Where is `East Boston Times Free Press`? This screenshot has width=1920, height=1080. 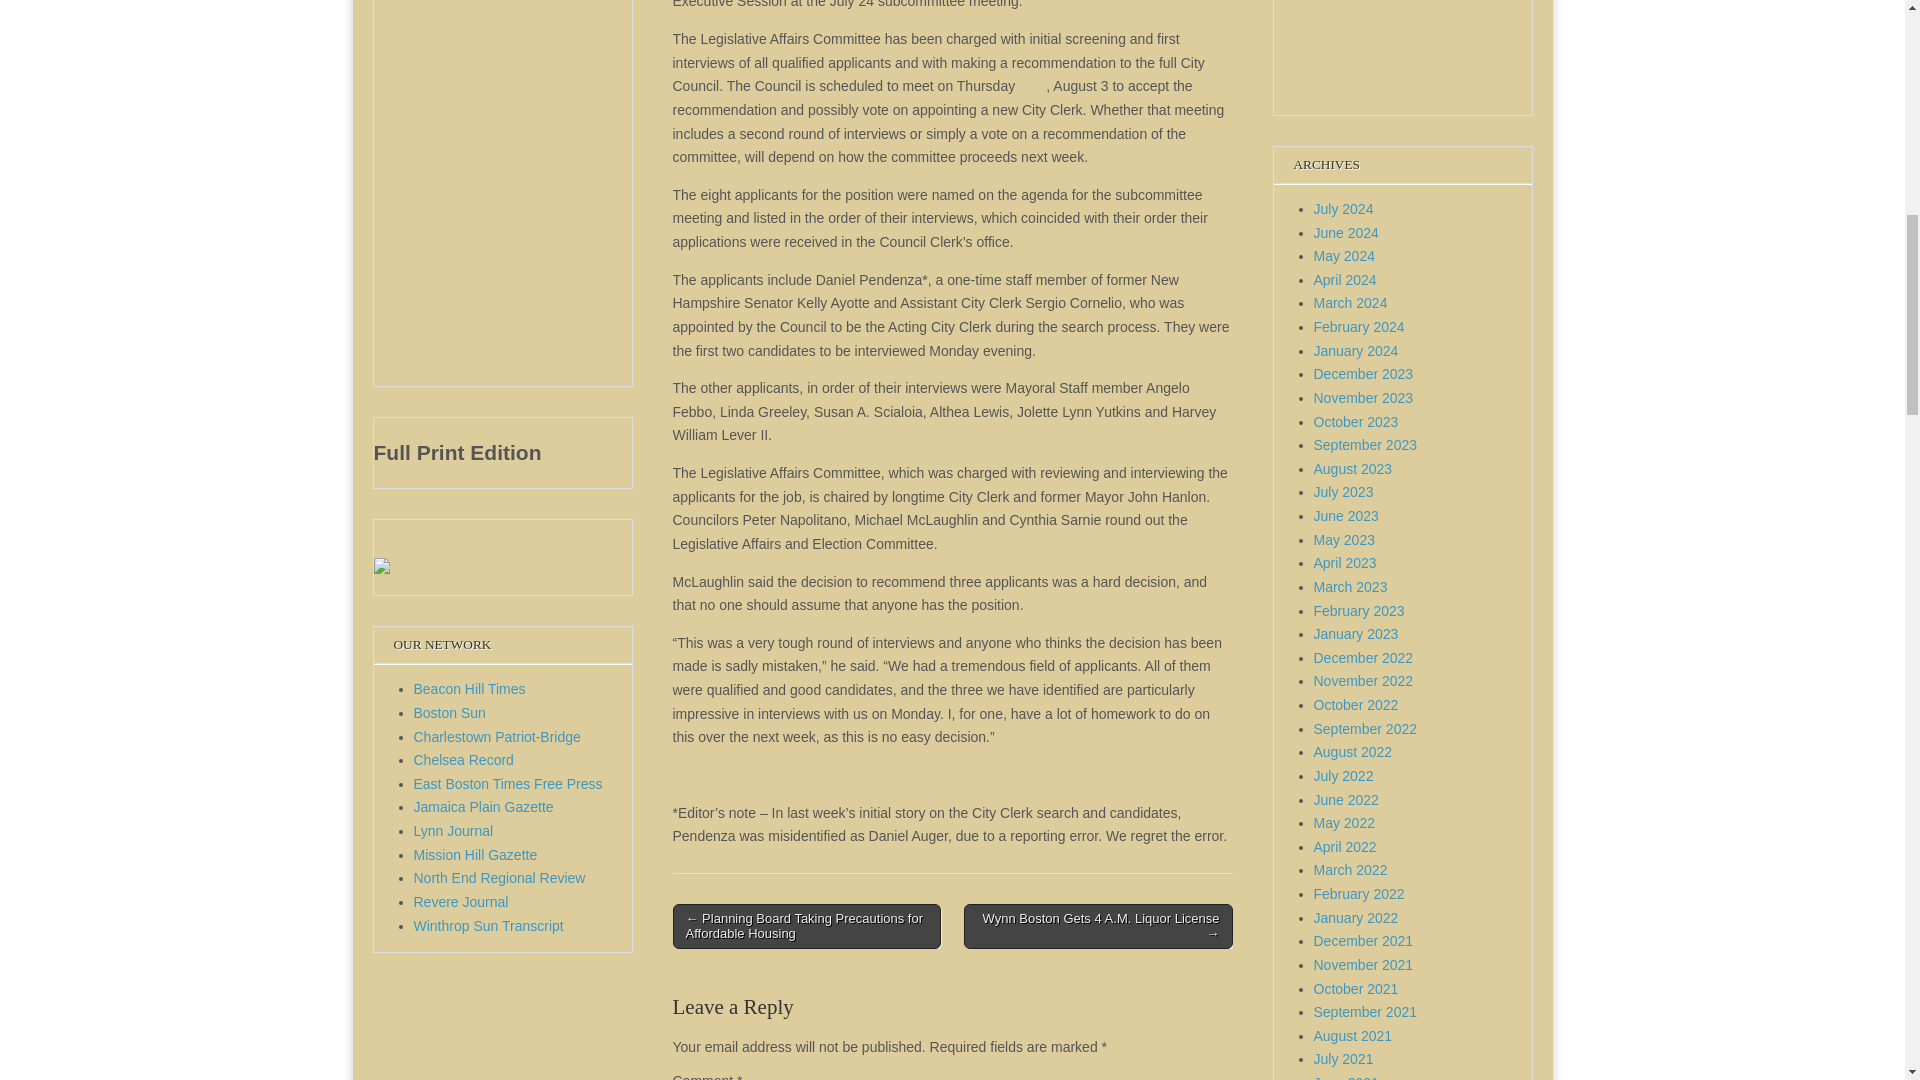 East Boston Times Free Press is located at coordinates (508, 784).